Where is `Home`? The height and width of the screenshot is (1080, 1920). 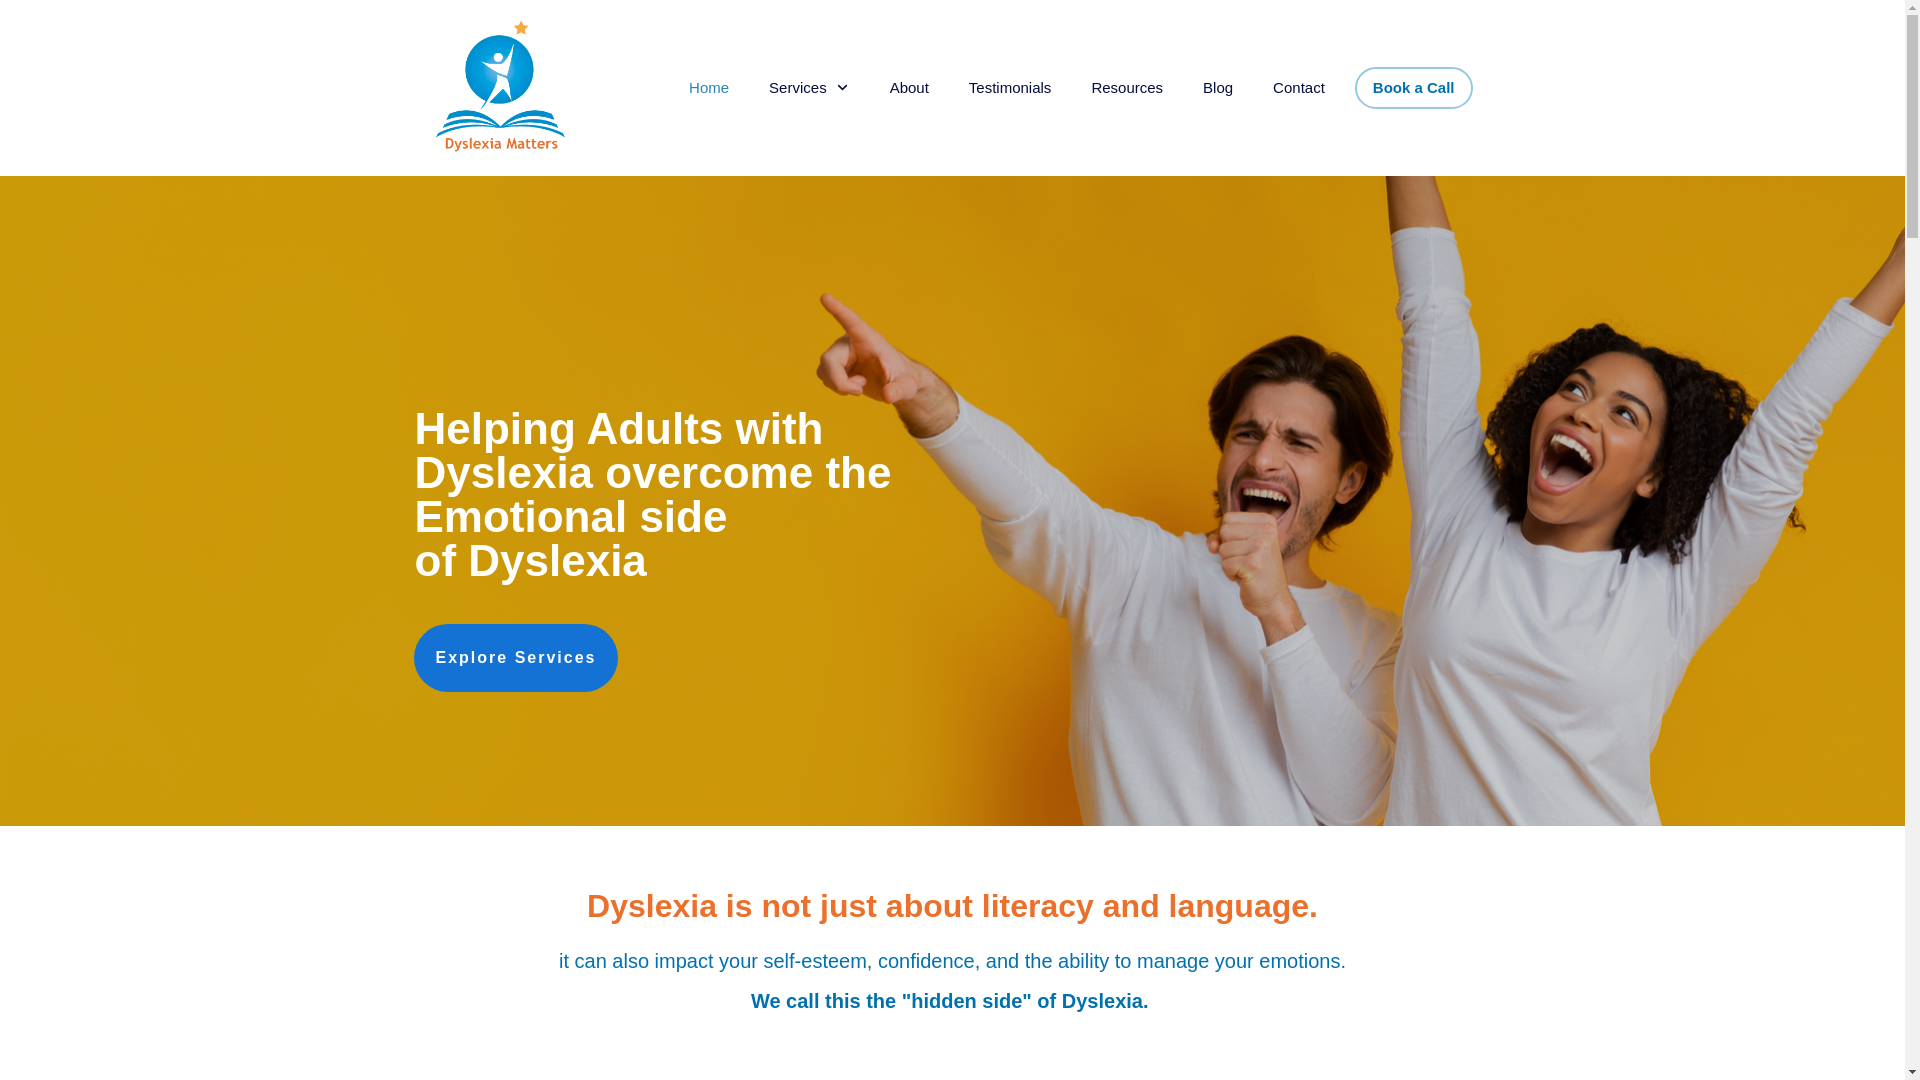
Home is located at coordinates (709, 88).